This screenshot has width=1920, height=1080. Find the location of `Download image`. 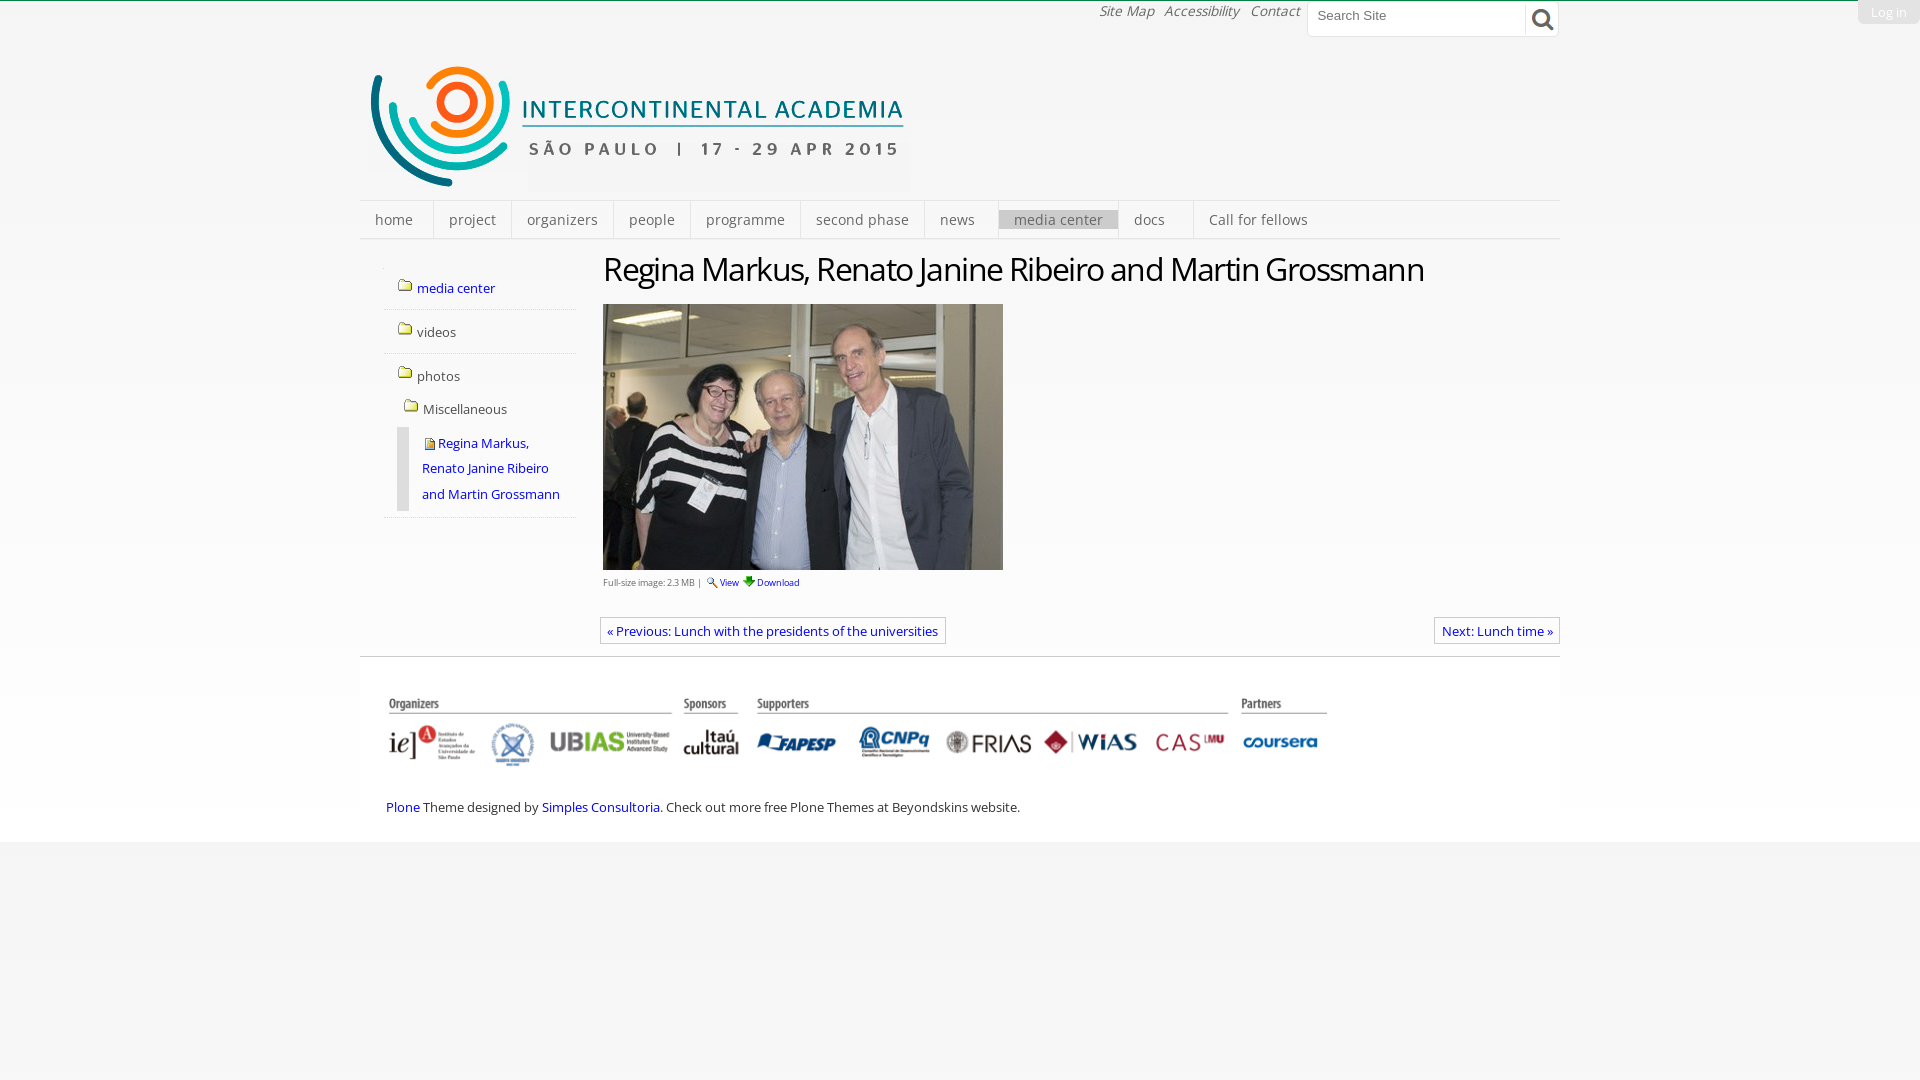

Download image is located at coordinates (749, 581).